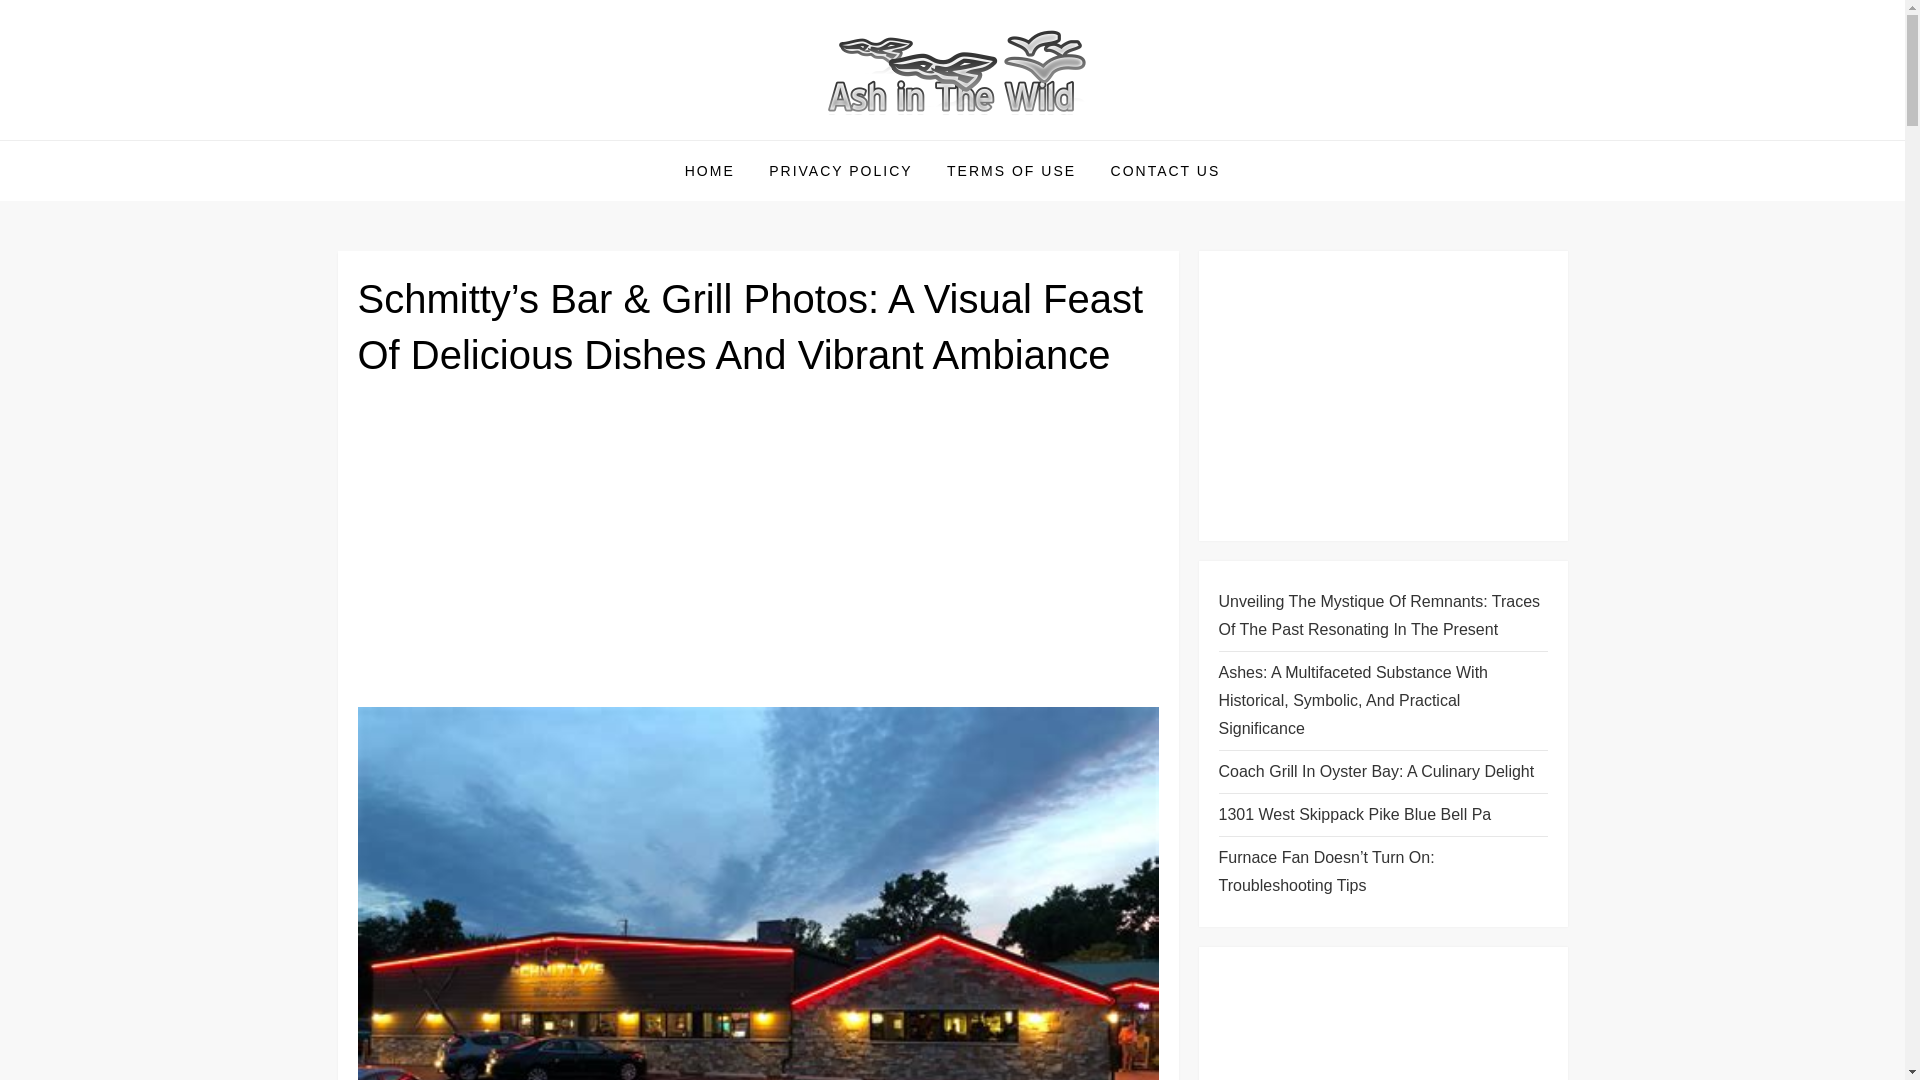 This screenshot has height=1080, width=1920. Describe the element at coordinates (476, 138) in the screenshot. I see `Ash in The Wild` at that location.